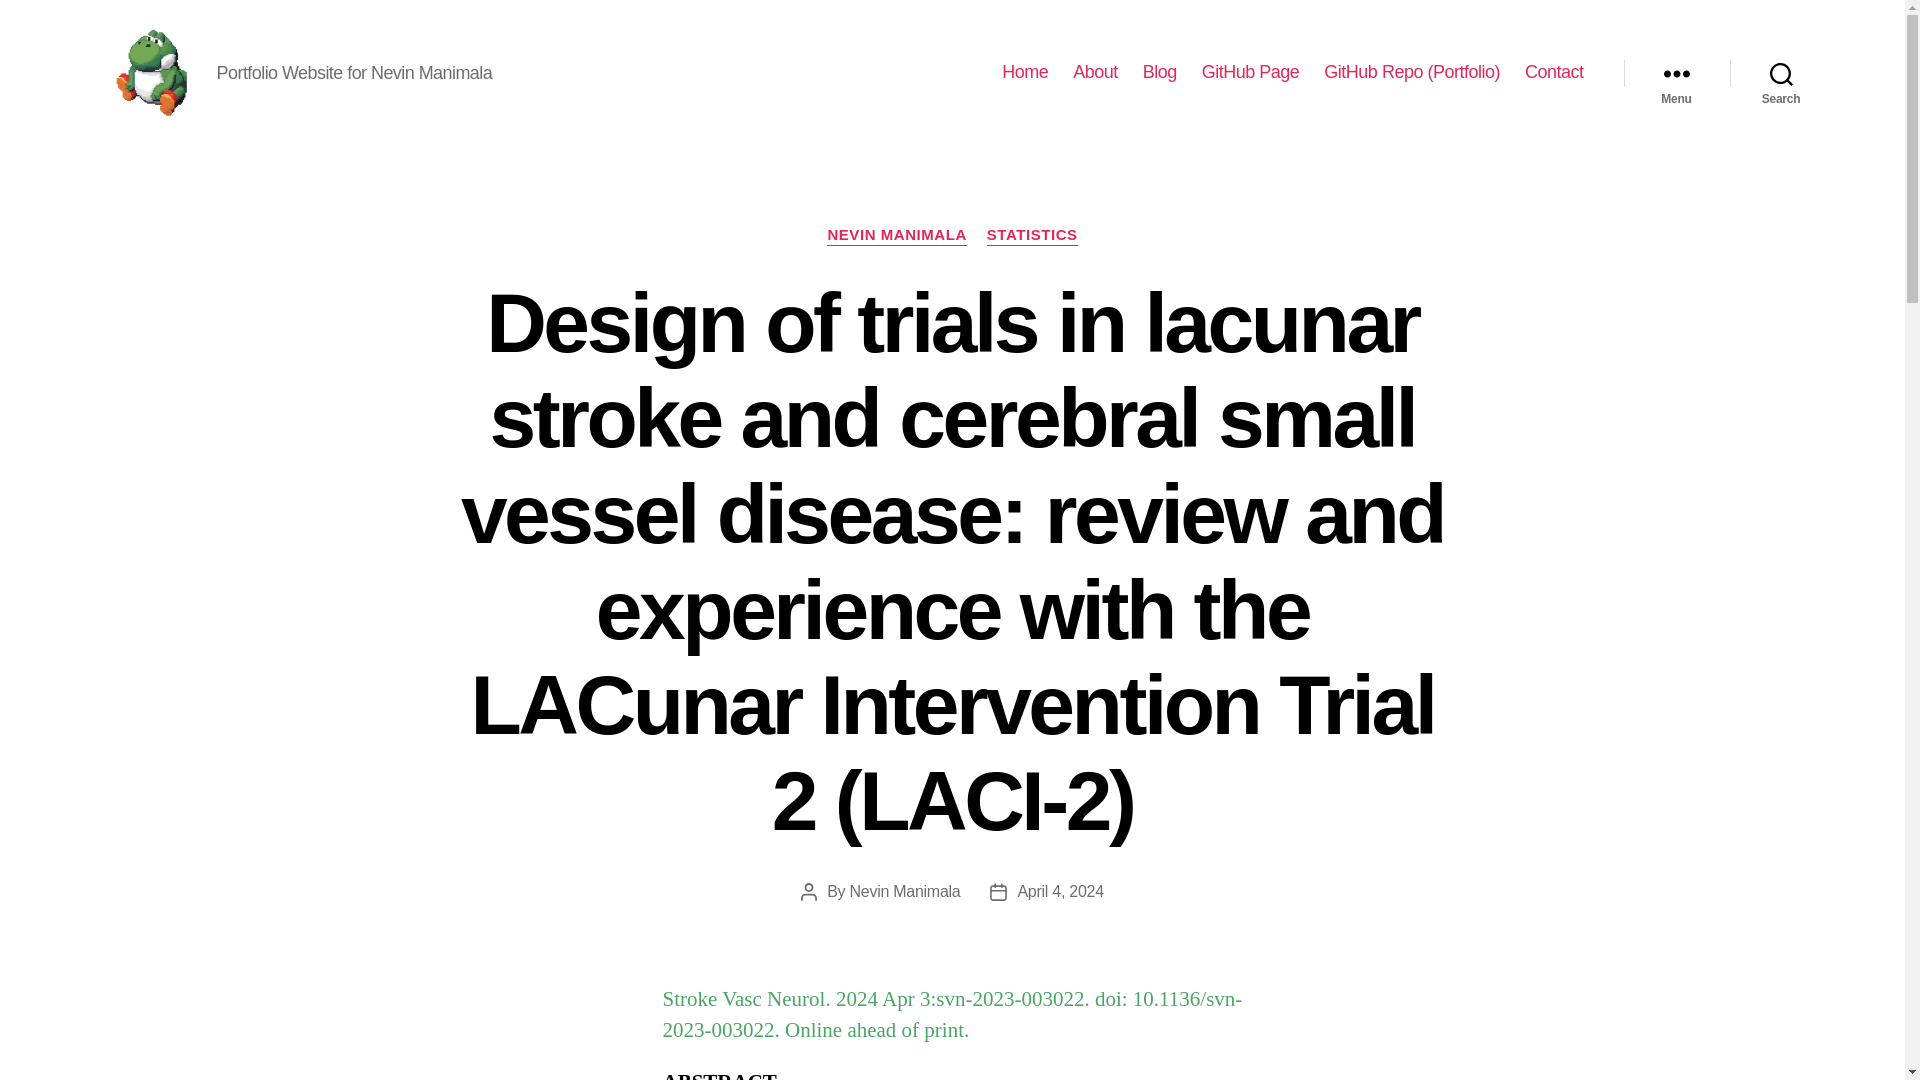  Describe the element at coordinates (1159, 72) in the screenshot. I see `Blog` at that location.